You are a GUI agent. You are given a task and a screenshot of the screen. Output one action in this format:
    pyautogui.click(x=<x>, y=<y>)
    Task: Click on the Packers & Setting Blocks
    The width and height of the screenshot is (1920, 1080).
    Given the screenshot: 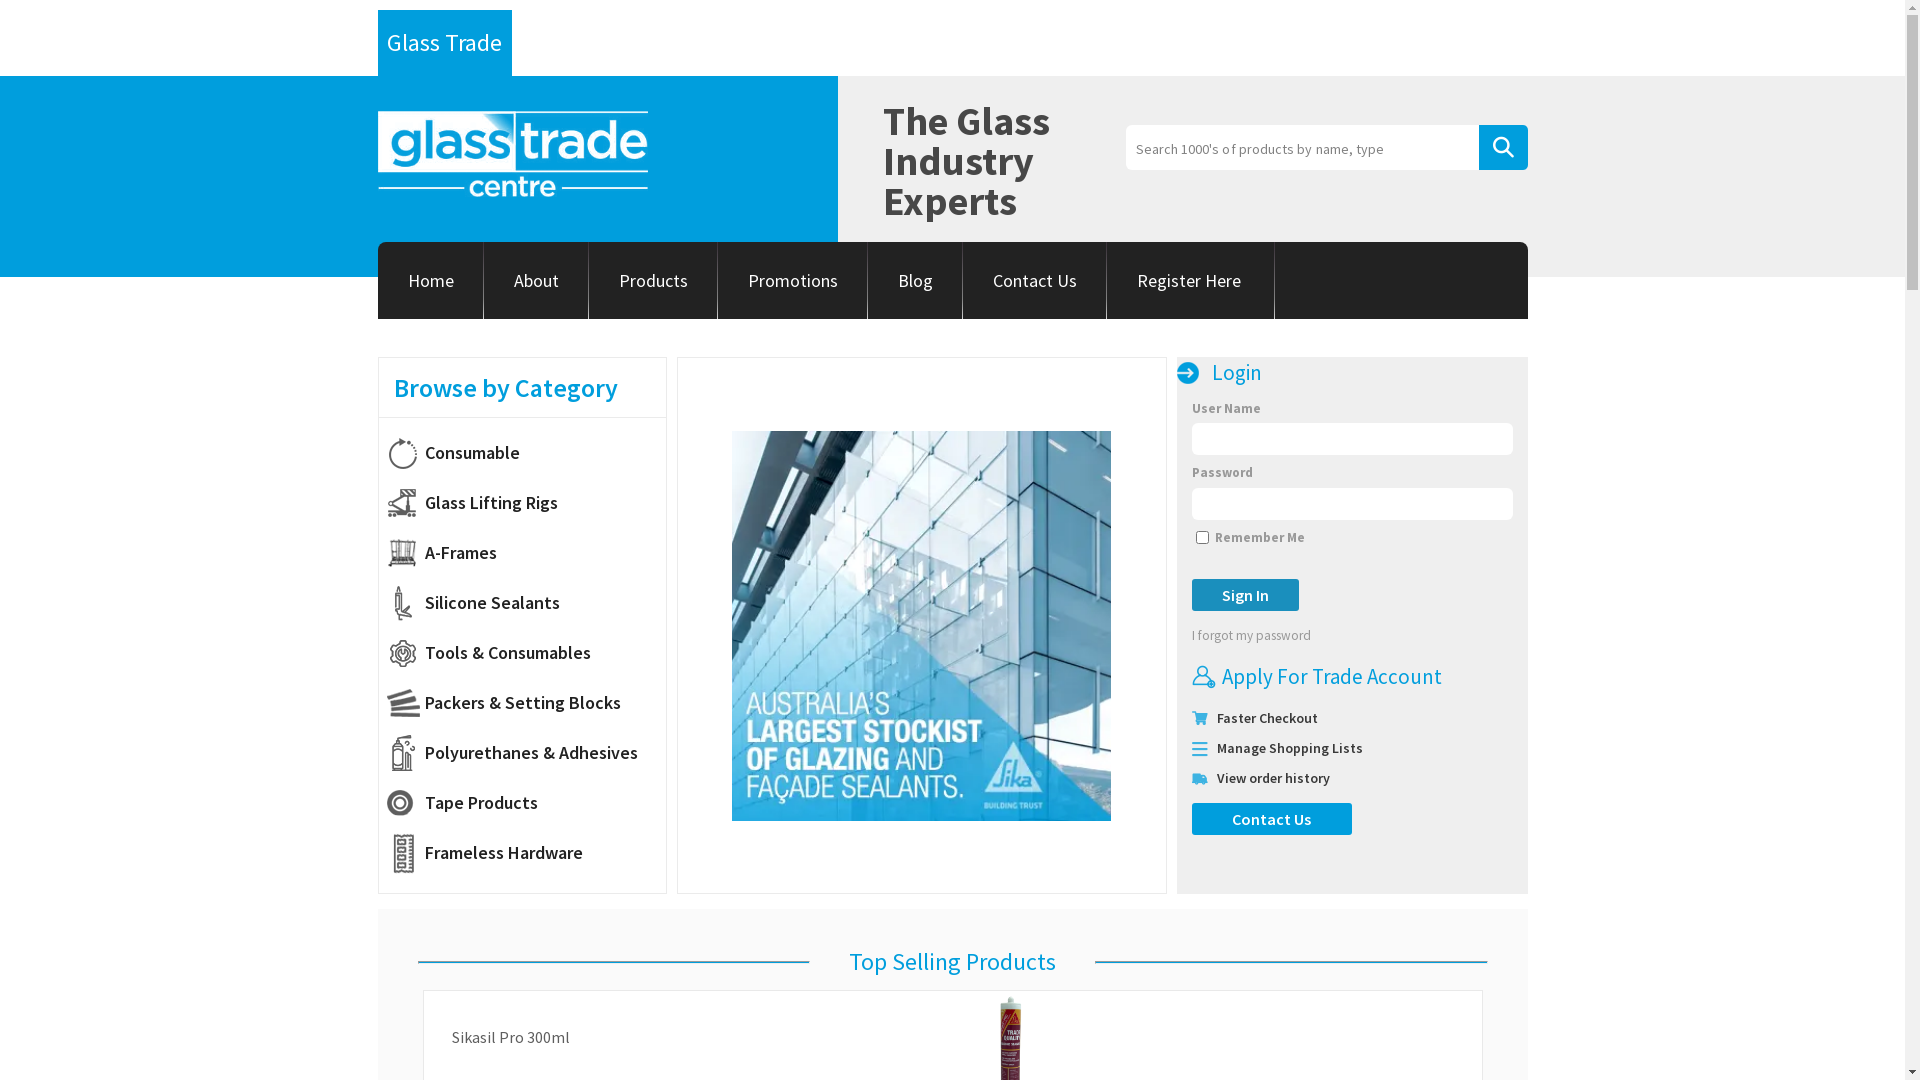 What is the action you would take?
    pyautogui.click(x=526, y=703)
    